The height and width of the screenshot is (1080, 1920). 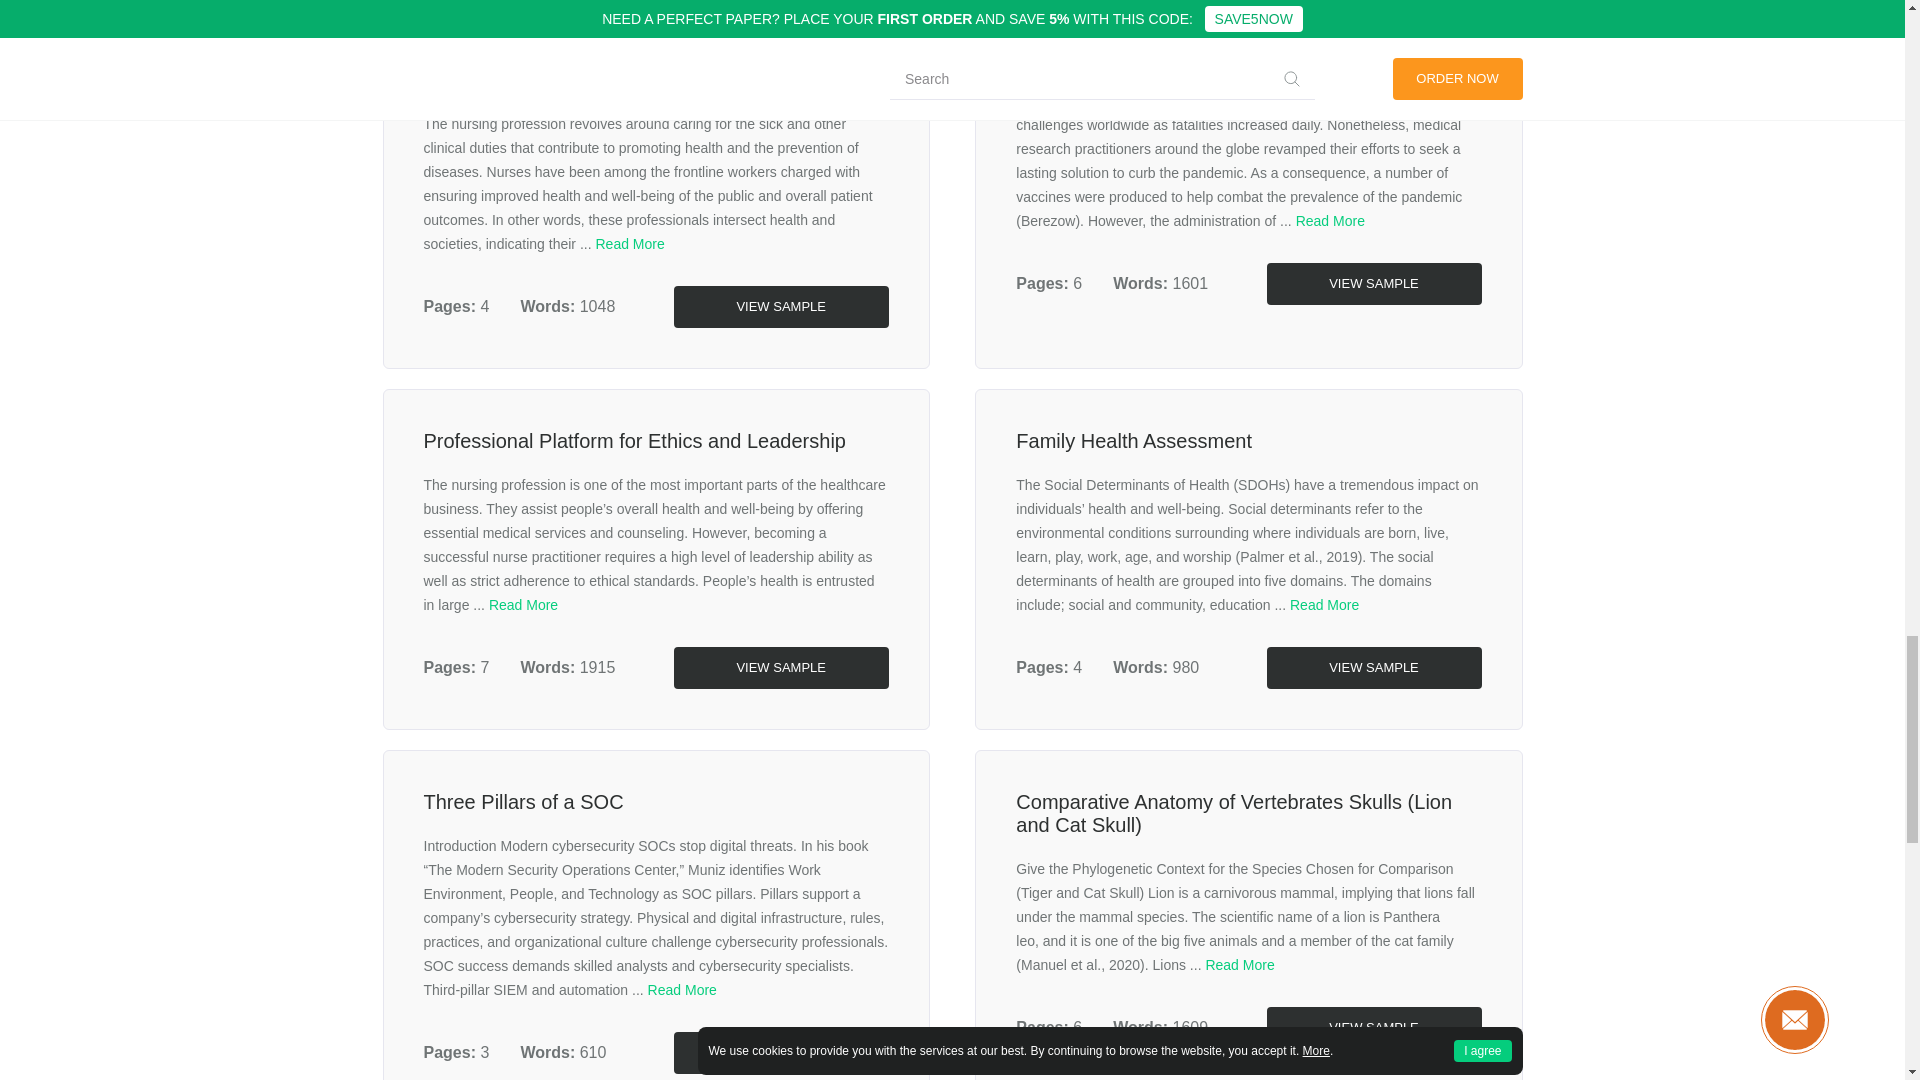 I want to click on VIEW SAMPLE, so click(x=780, y=1052).